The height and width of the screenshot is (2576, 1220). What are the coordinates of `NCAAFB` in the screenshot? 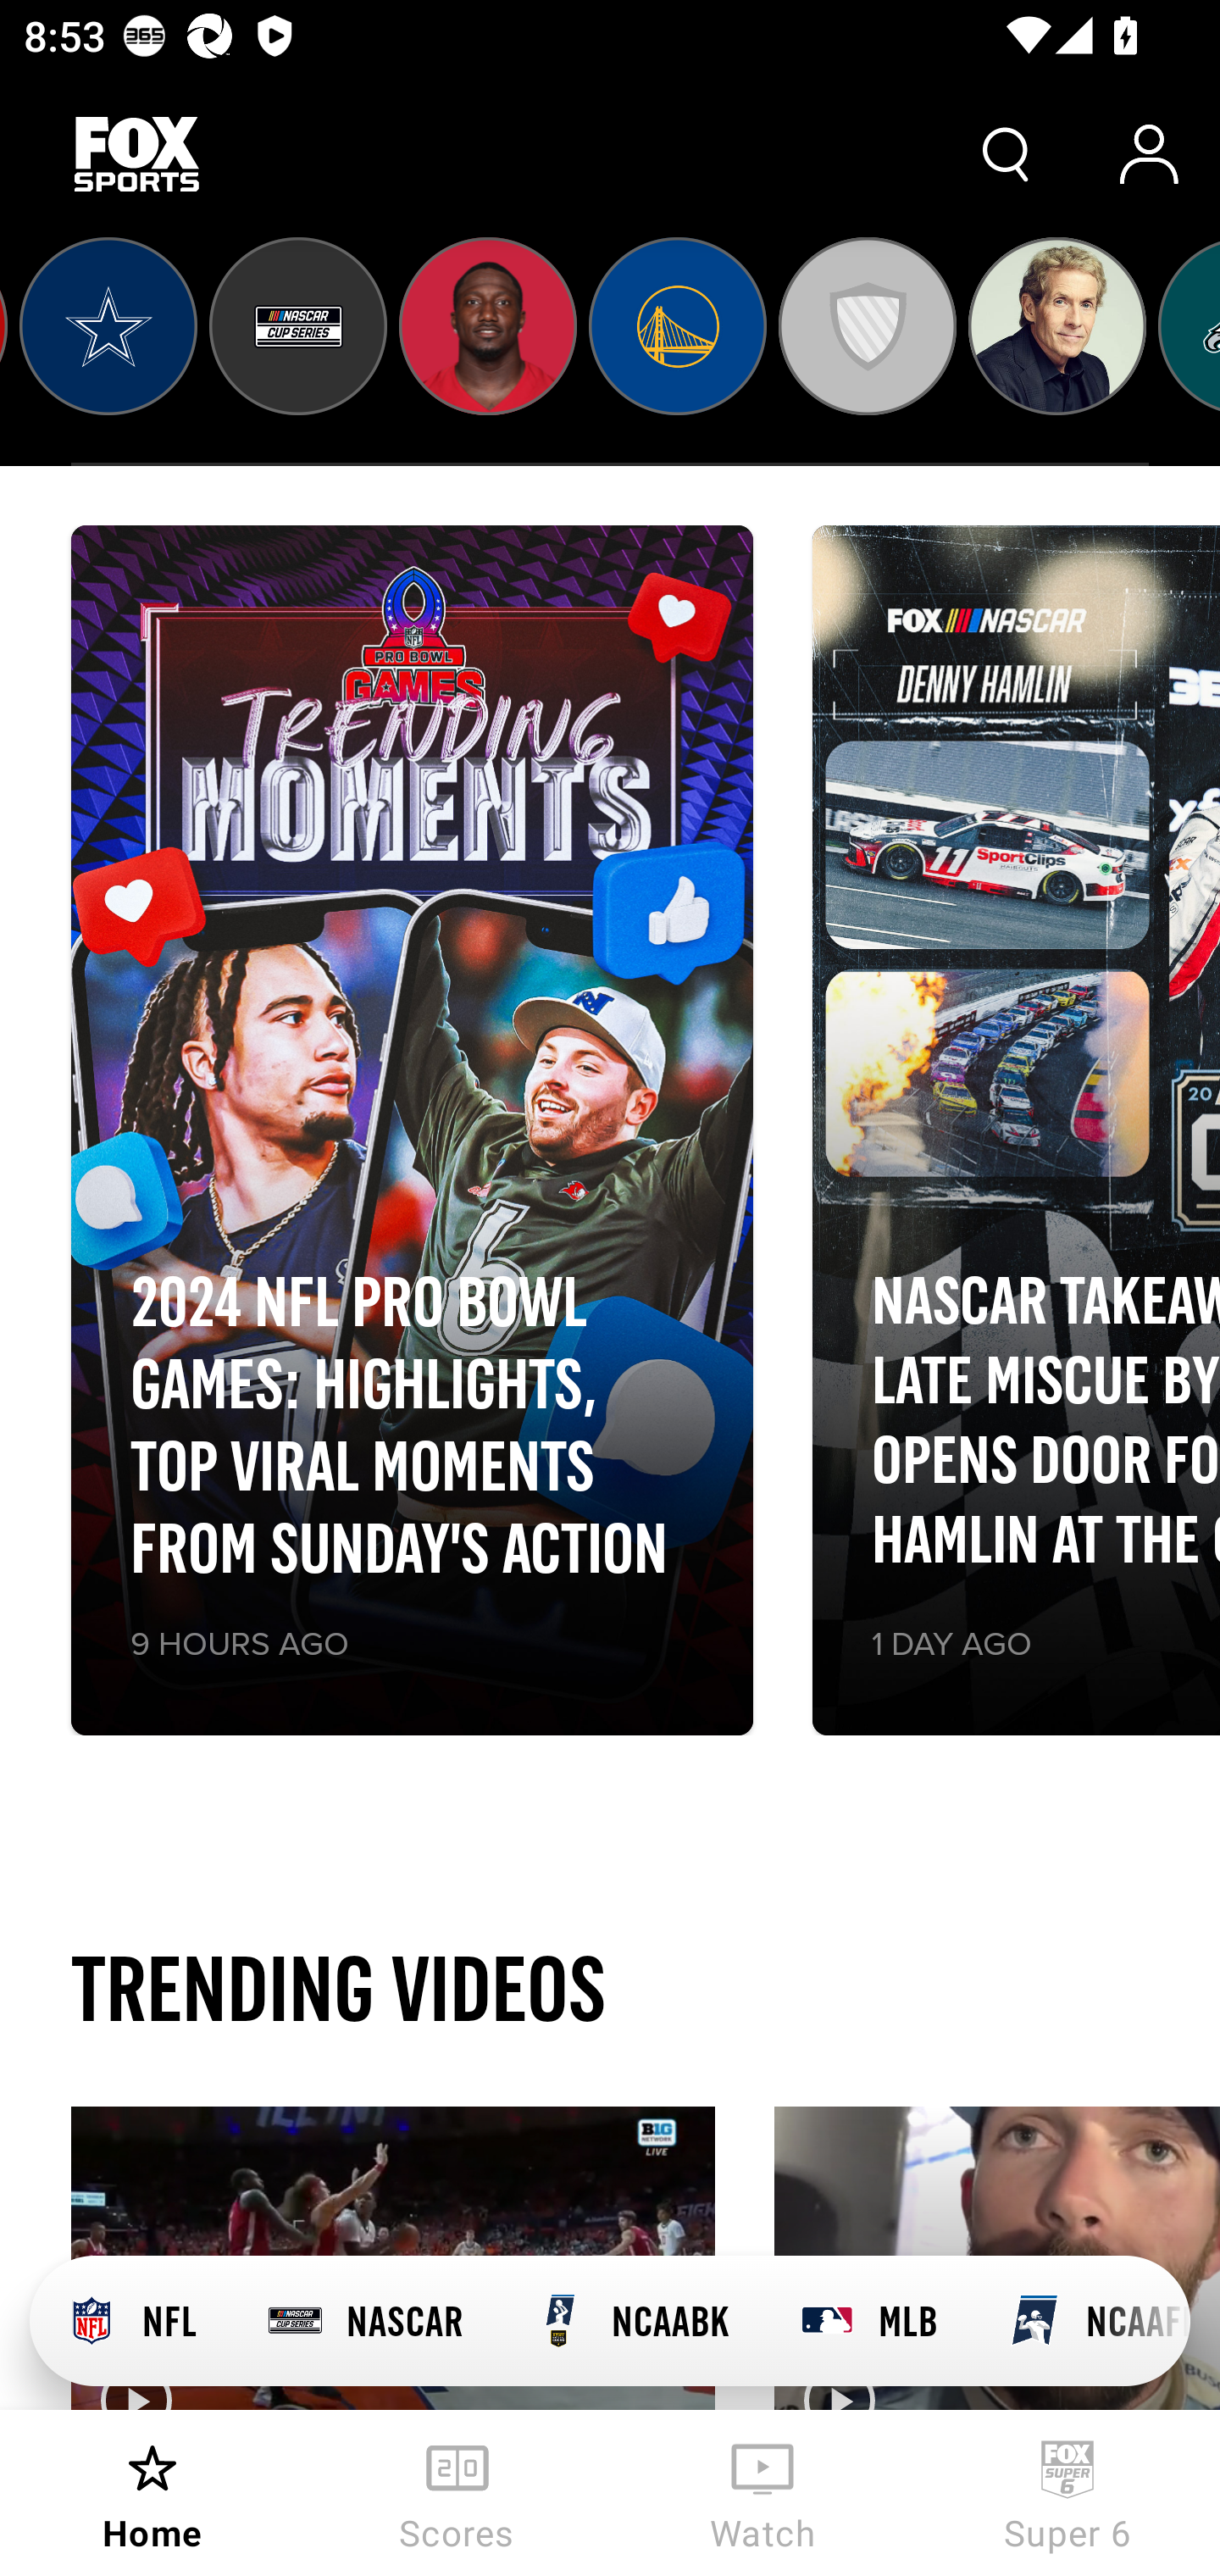 It's located at (1081, 2321).